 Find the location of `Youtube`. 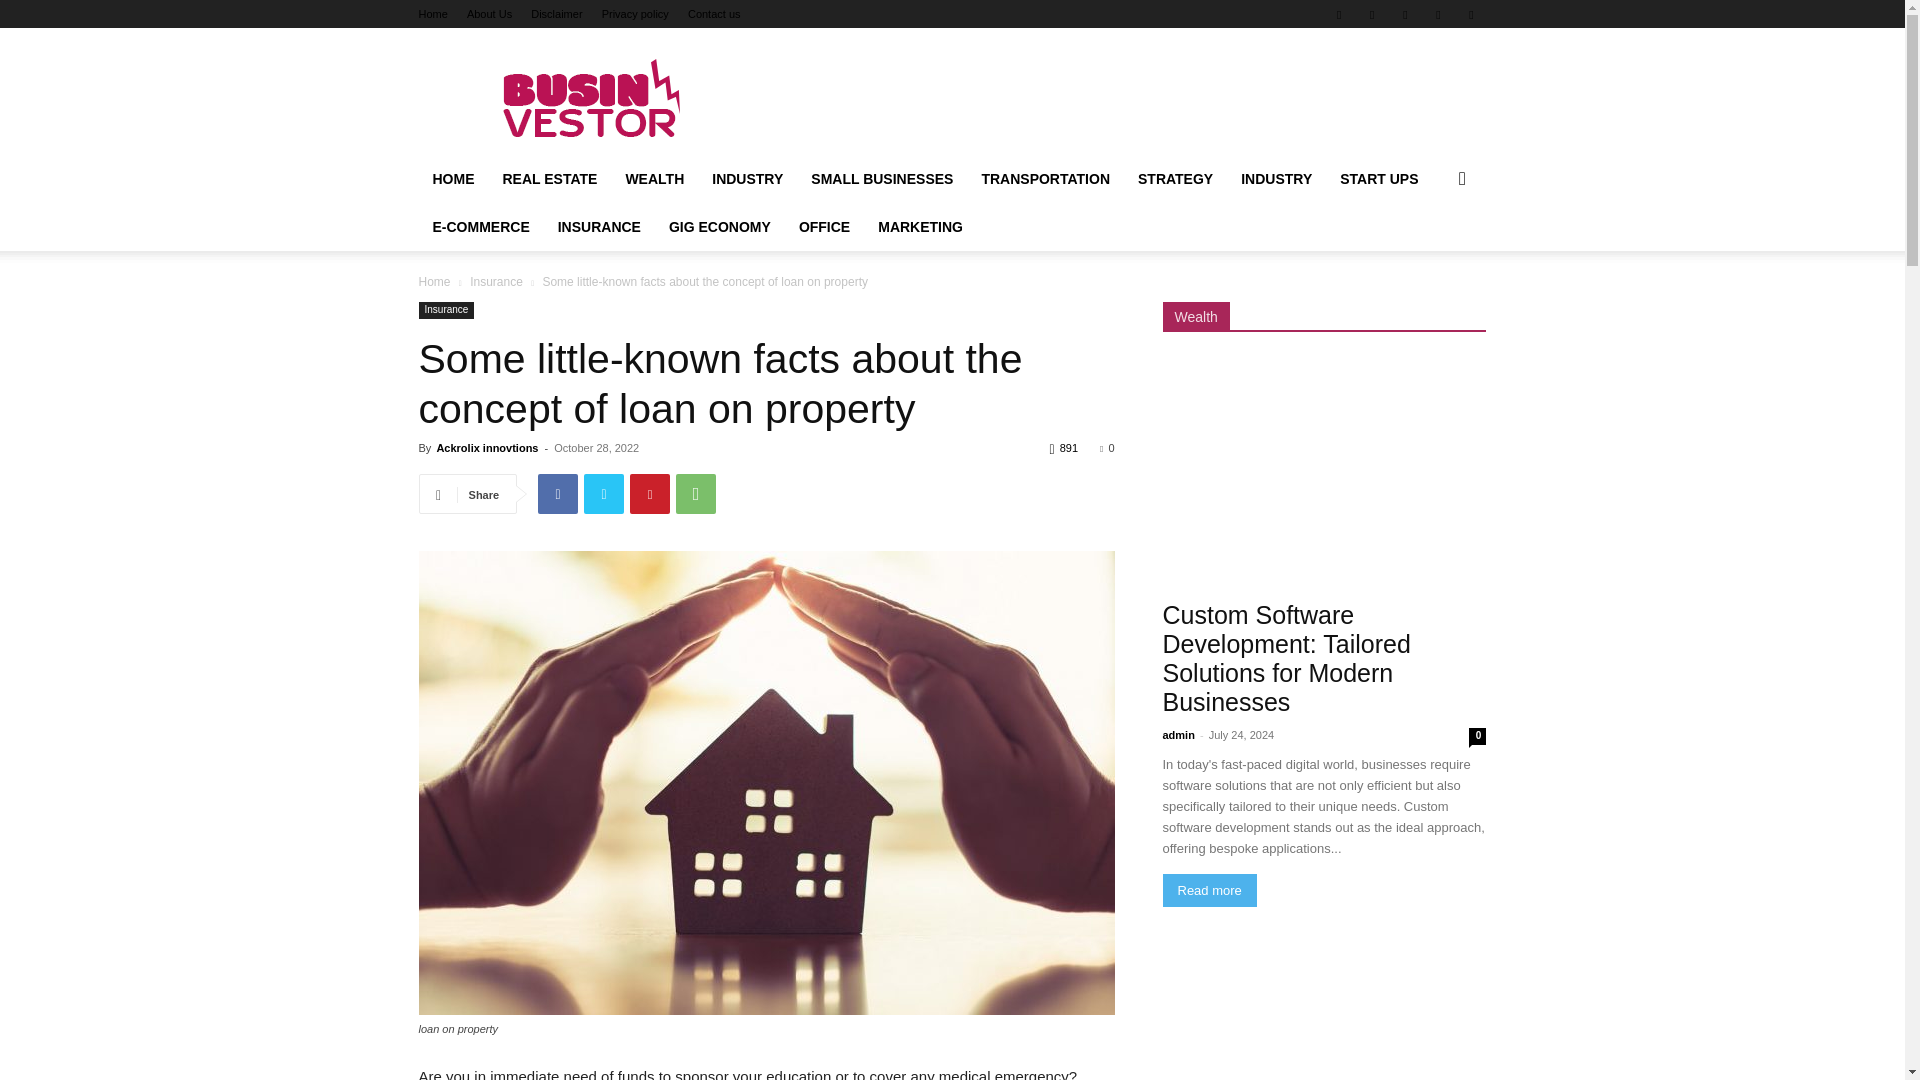

Youtube is located at coordinates (1470, 14).